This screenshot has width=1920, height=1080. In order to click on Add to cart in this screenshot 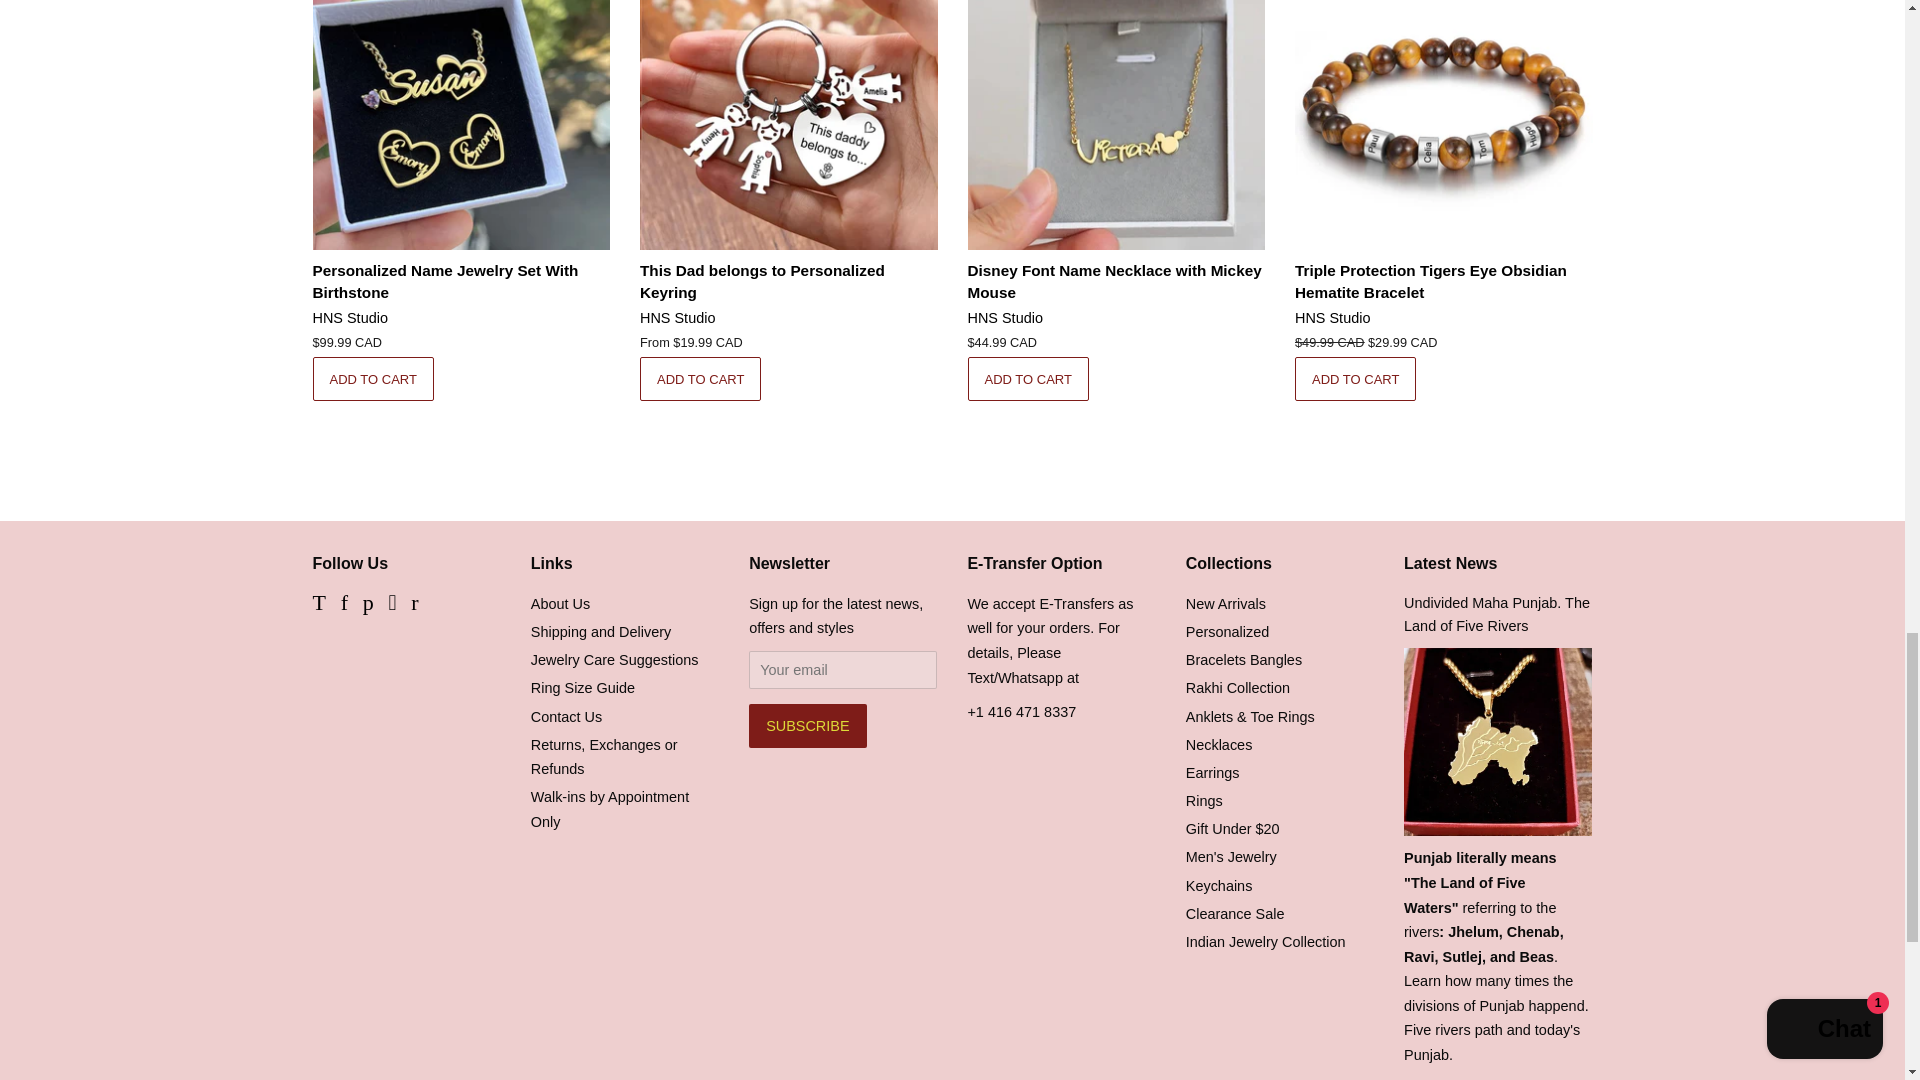, I will do `click(372, 378)`.